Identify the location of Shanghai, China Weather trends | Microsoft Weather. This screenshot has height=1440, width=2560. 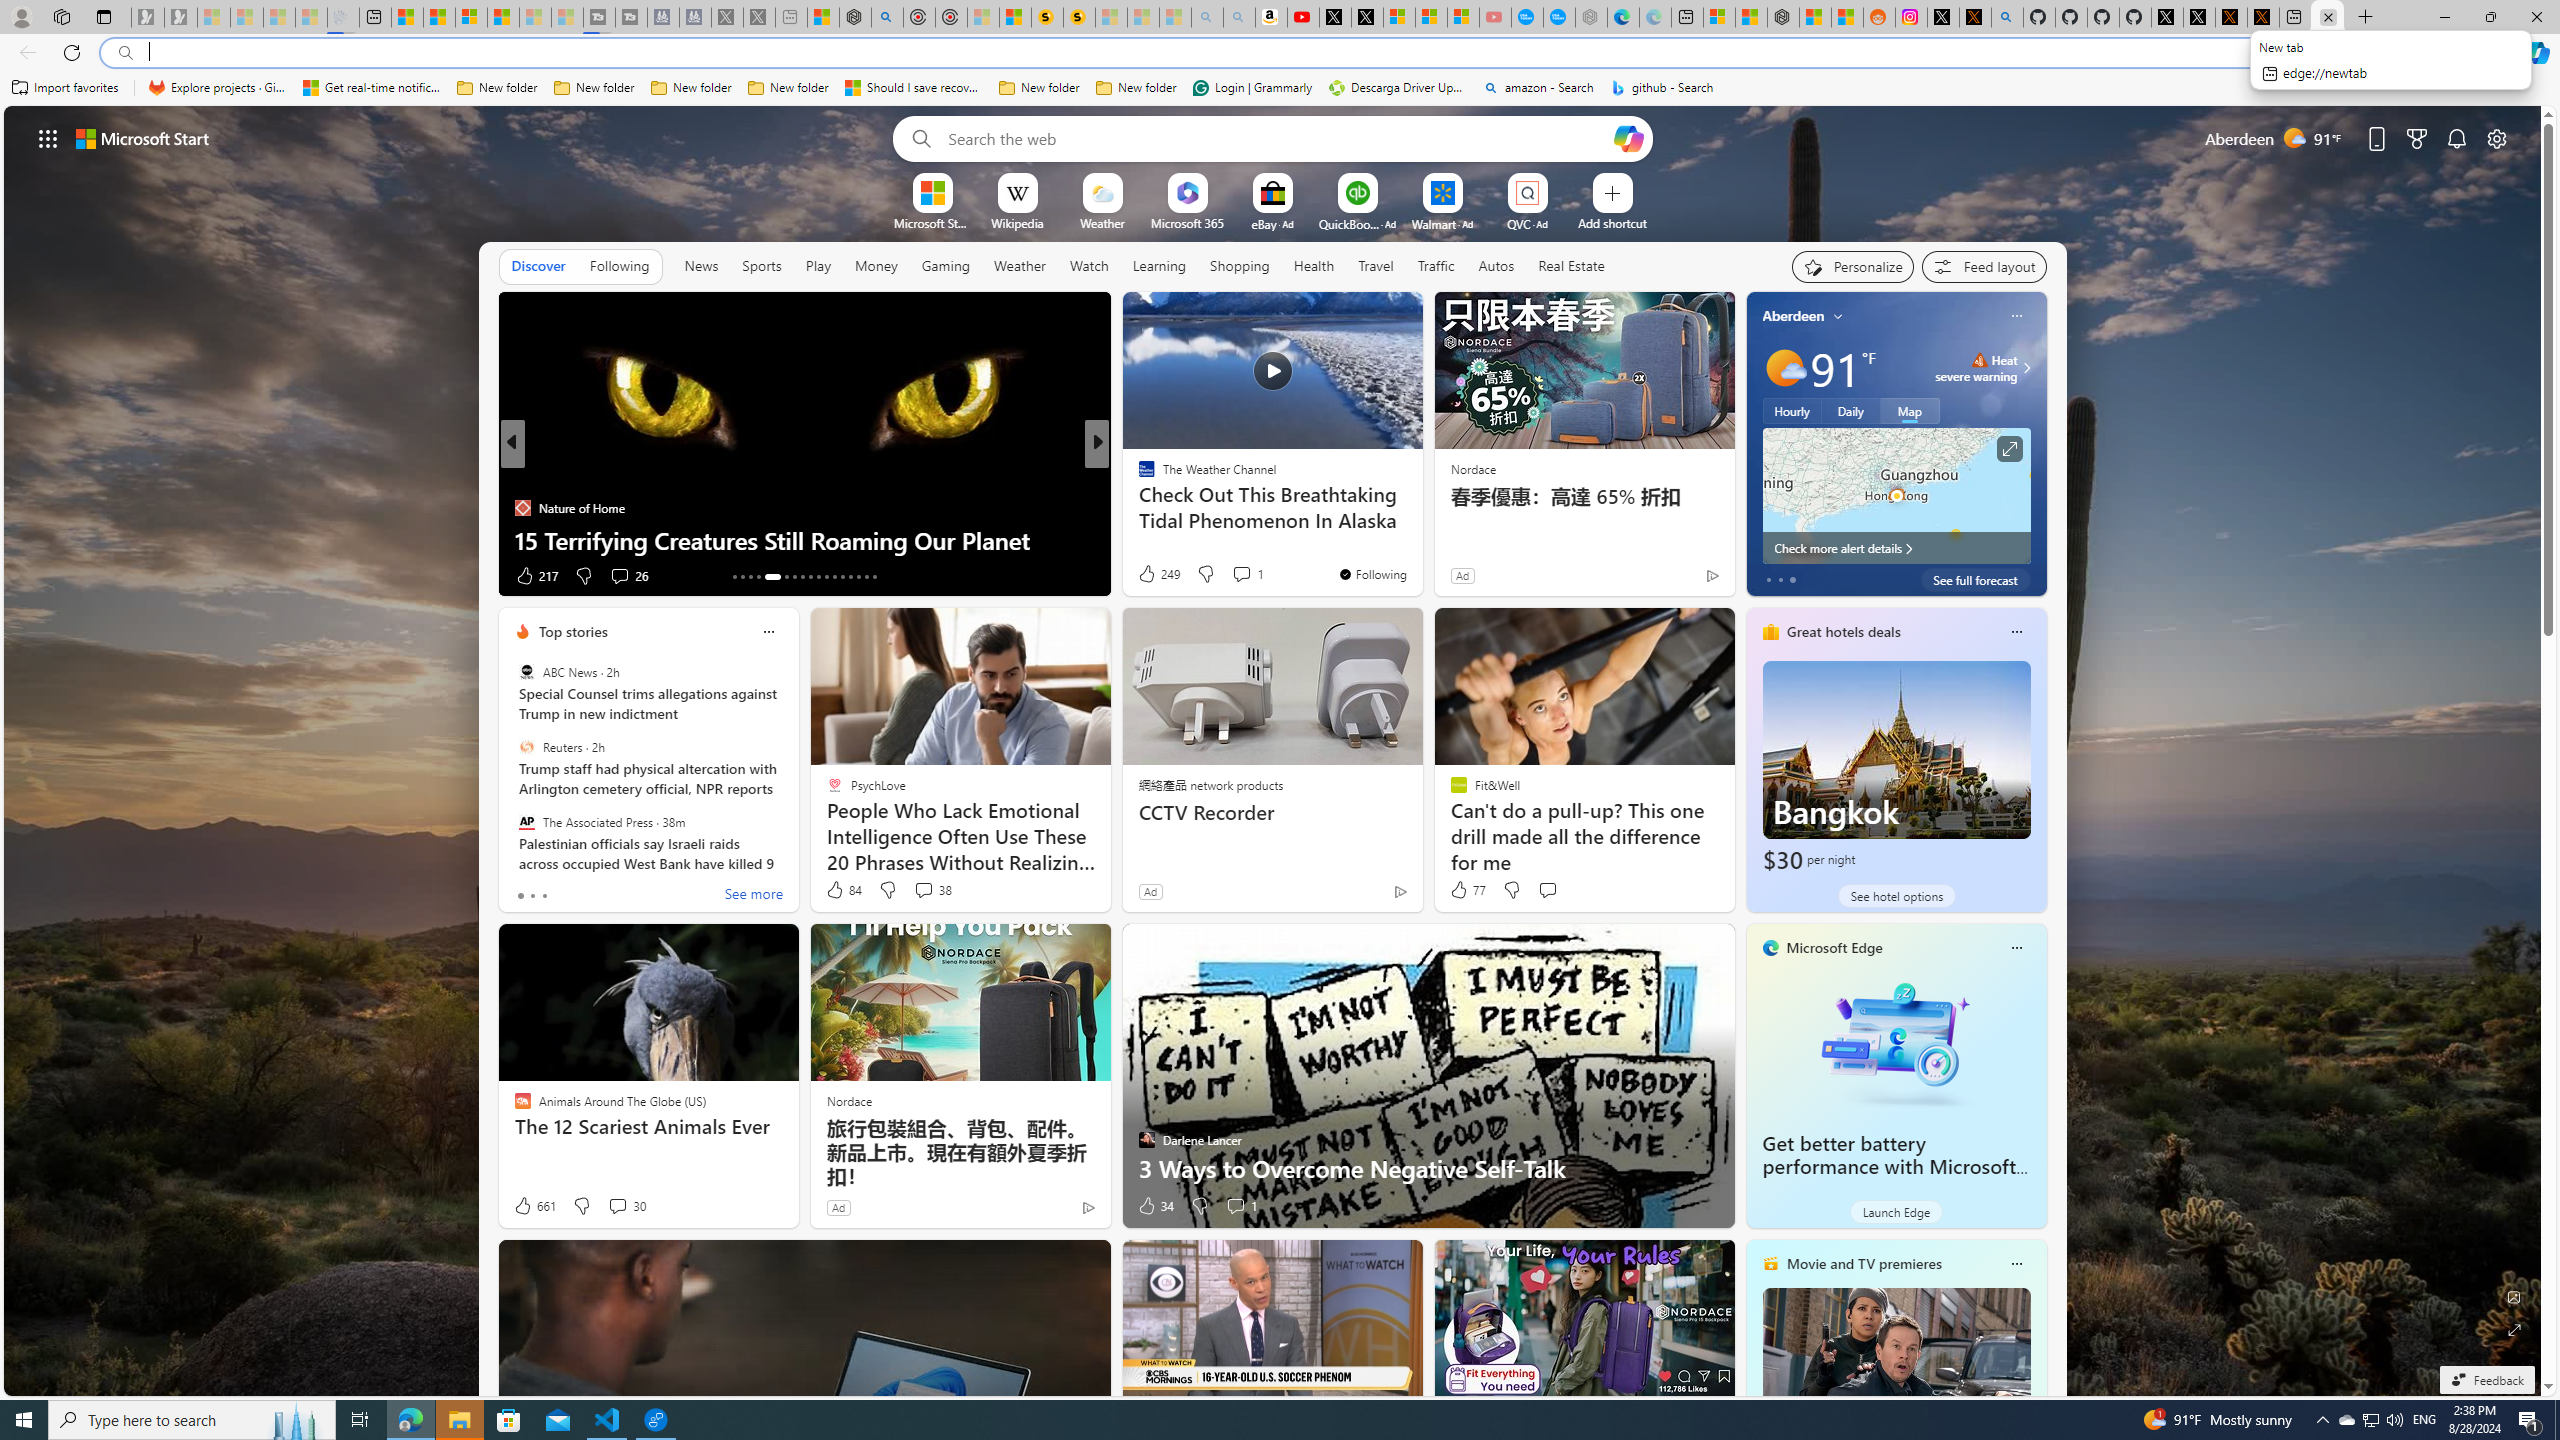
(1846, 17).